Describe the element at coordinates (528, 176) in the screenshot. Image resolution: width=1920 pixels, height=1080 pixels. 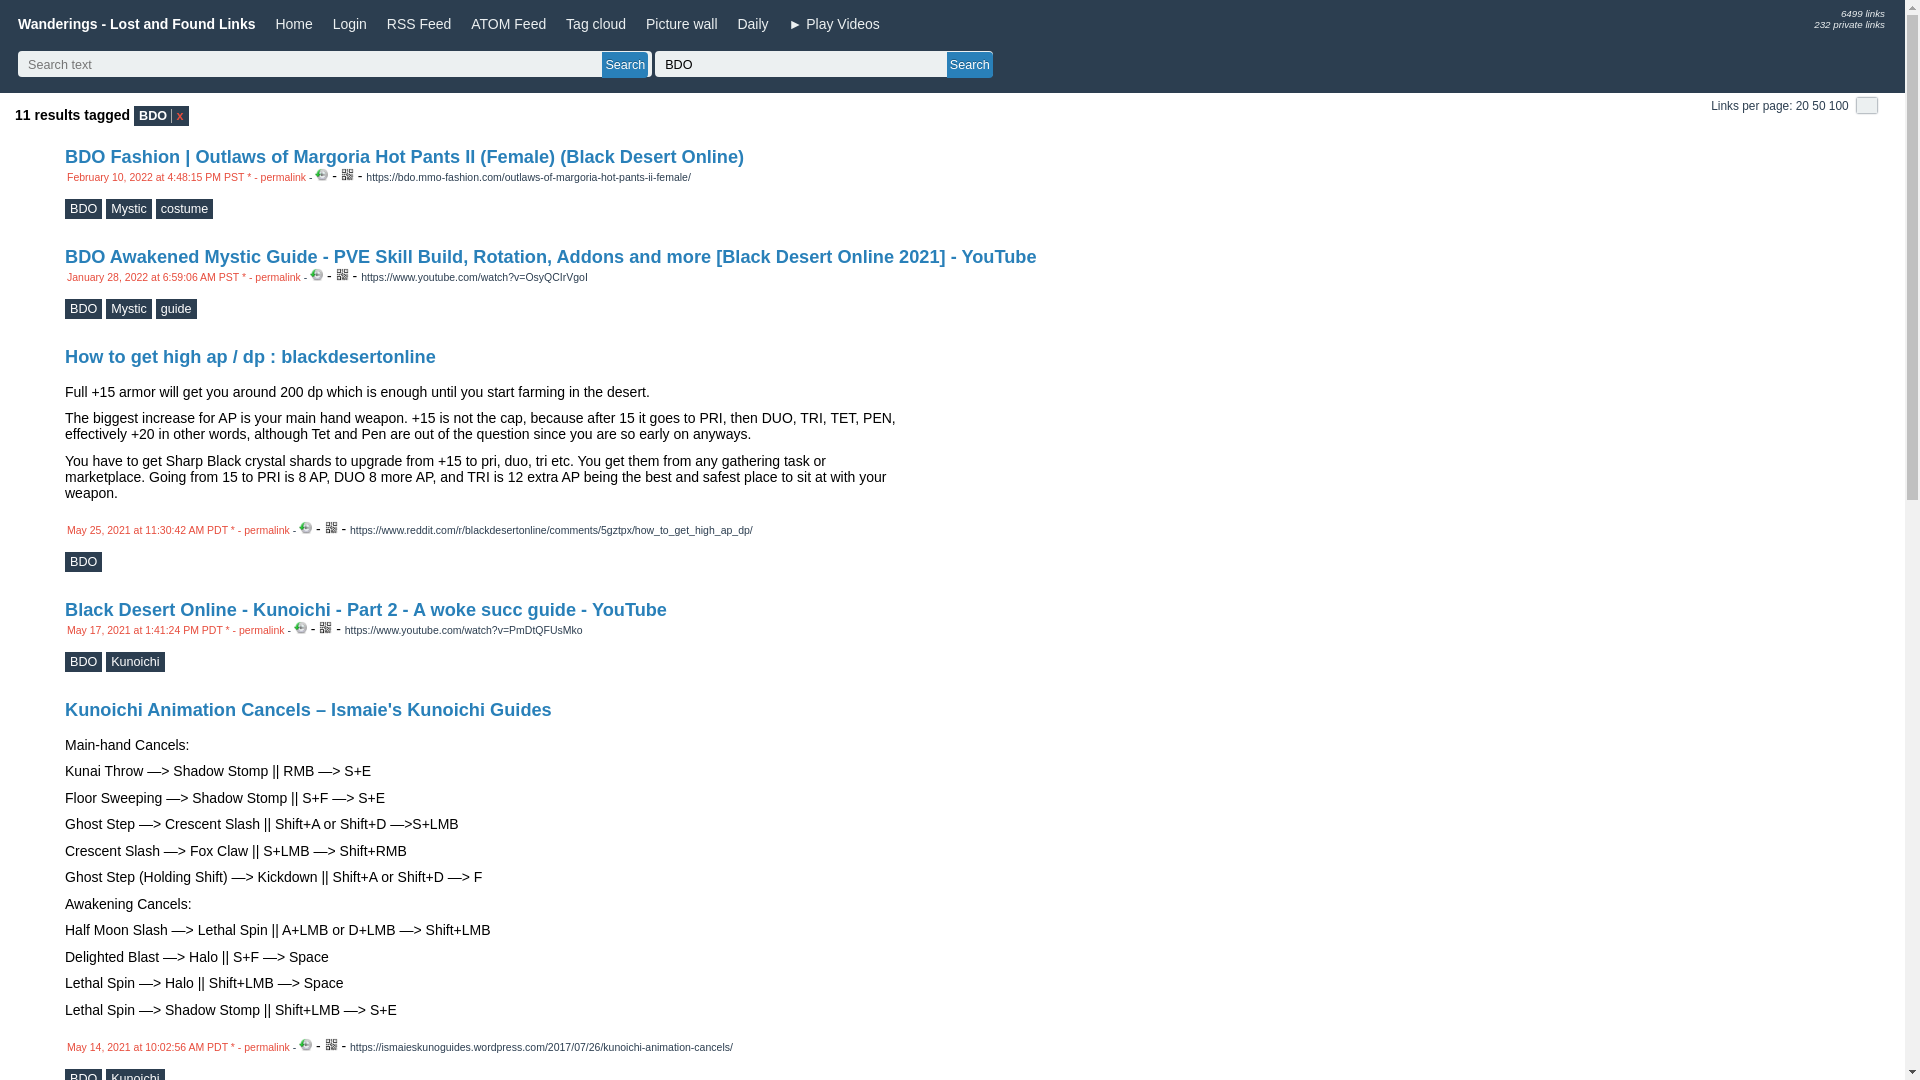
I see `Short link` at that location.